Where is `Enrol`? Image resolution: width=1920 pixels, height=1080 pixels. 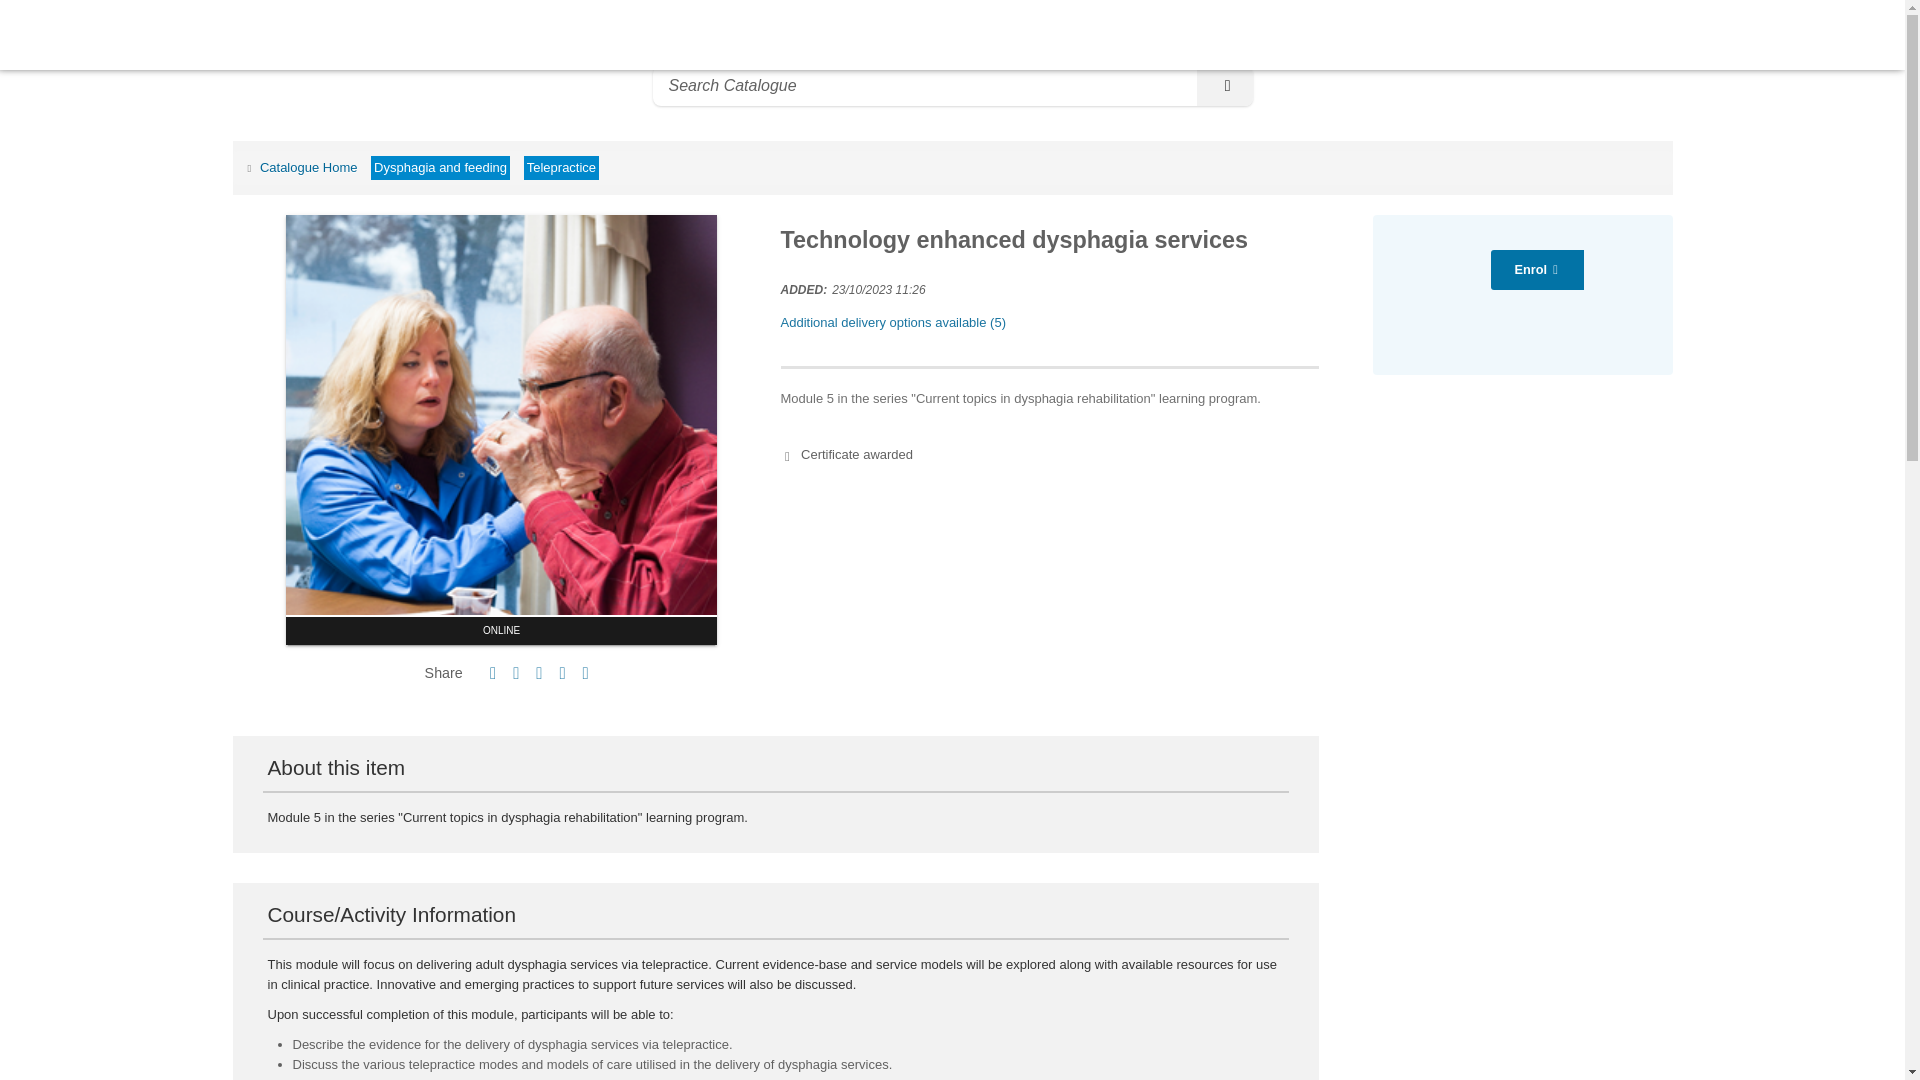 Enrol is located at coordinates (1538, 270).